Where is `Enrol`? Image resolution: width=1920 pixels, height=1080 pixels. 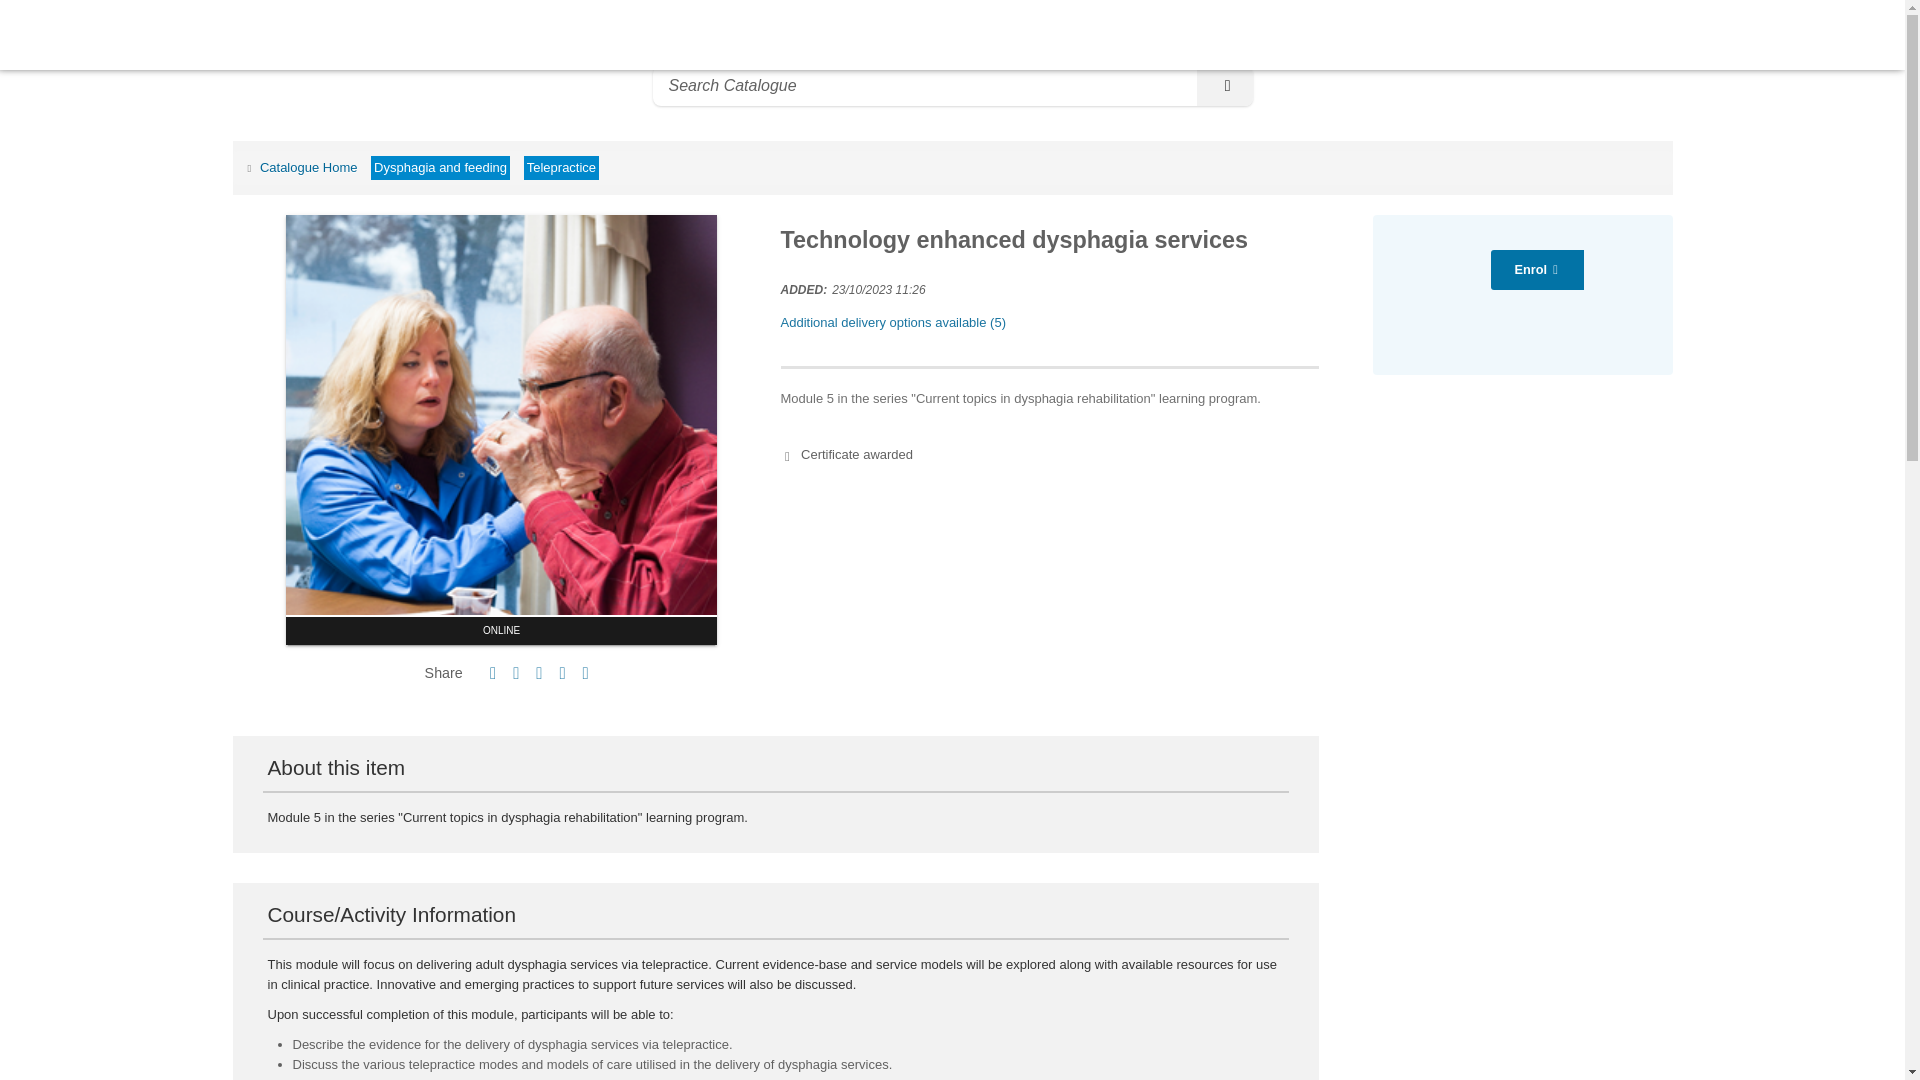 Enrol is located at coordinates (1538, 270).